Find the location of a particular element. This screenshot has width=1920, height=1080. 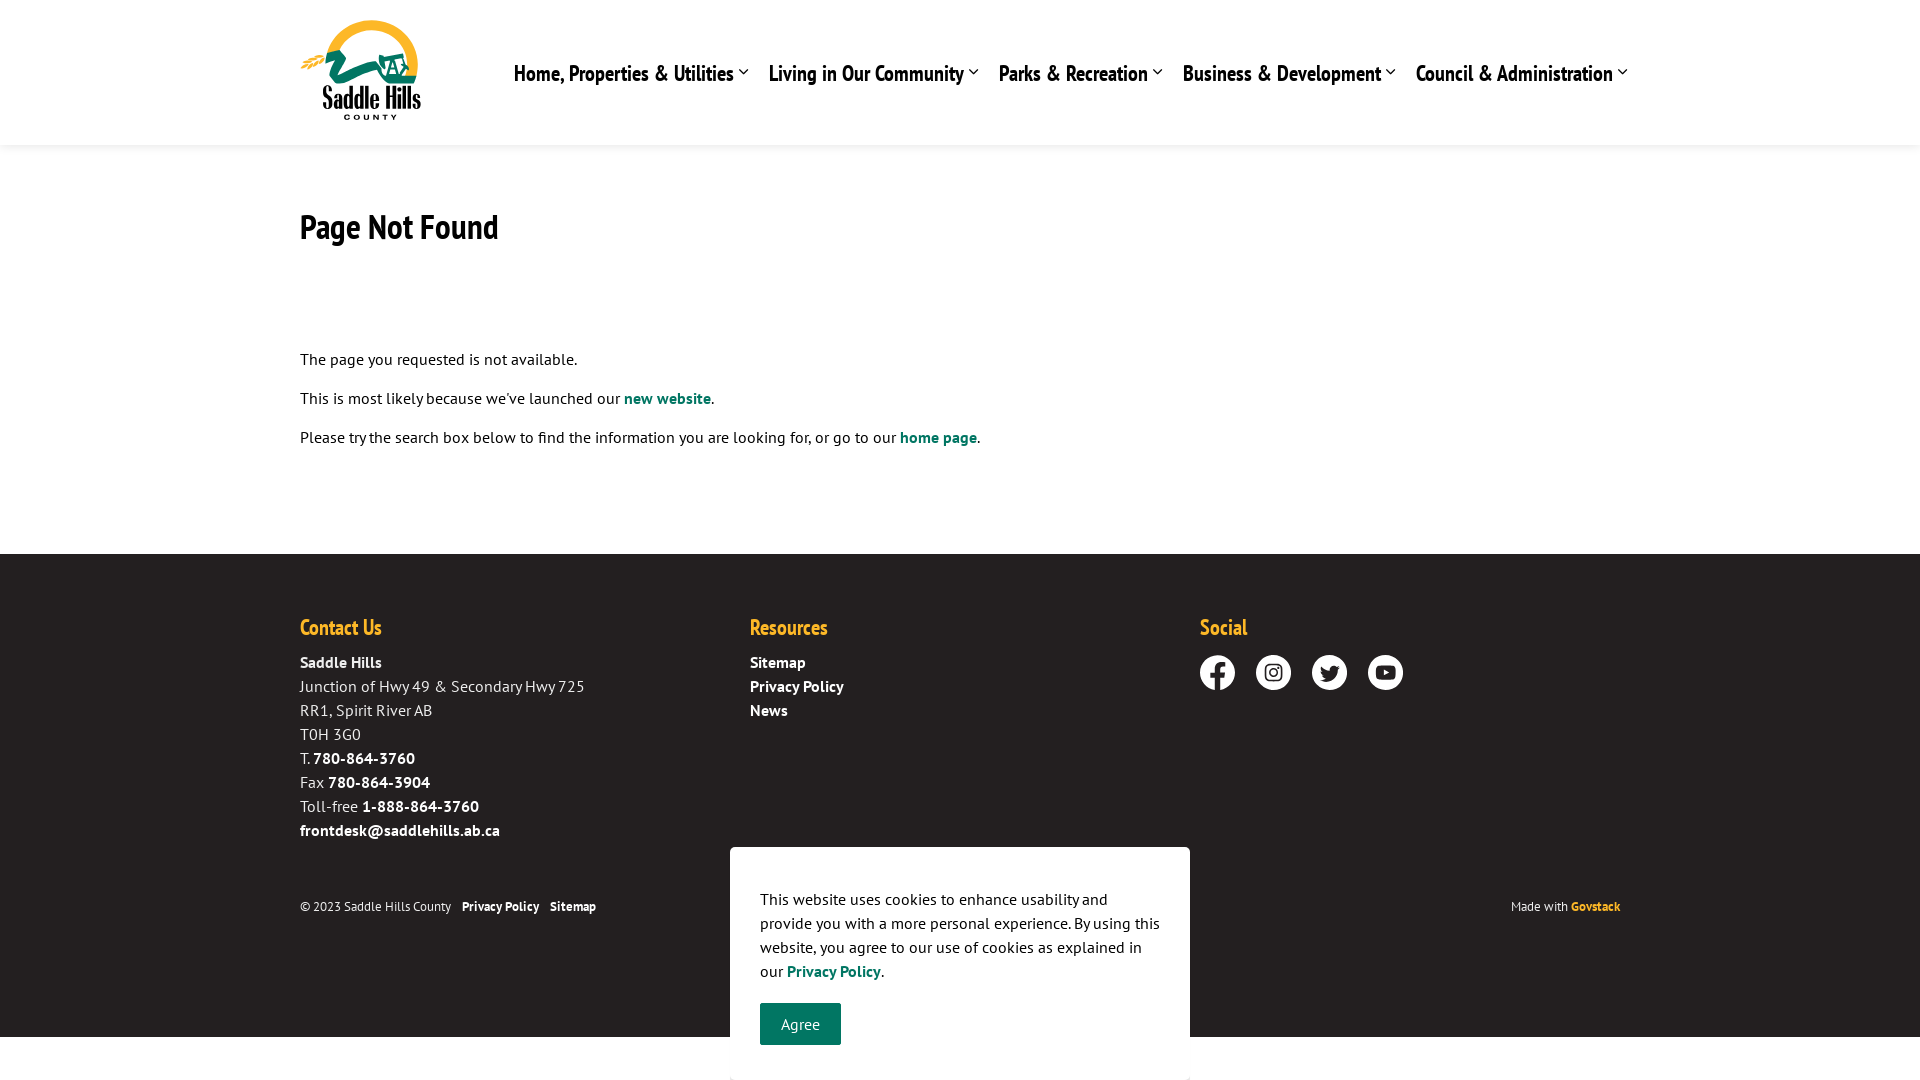

780-864-3760 is located at coordinates (364, 758).